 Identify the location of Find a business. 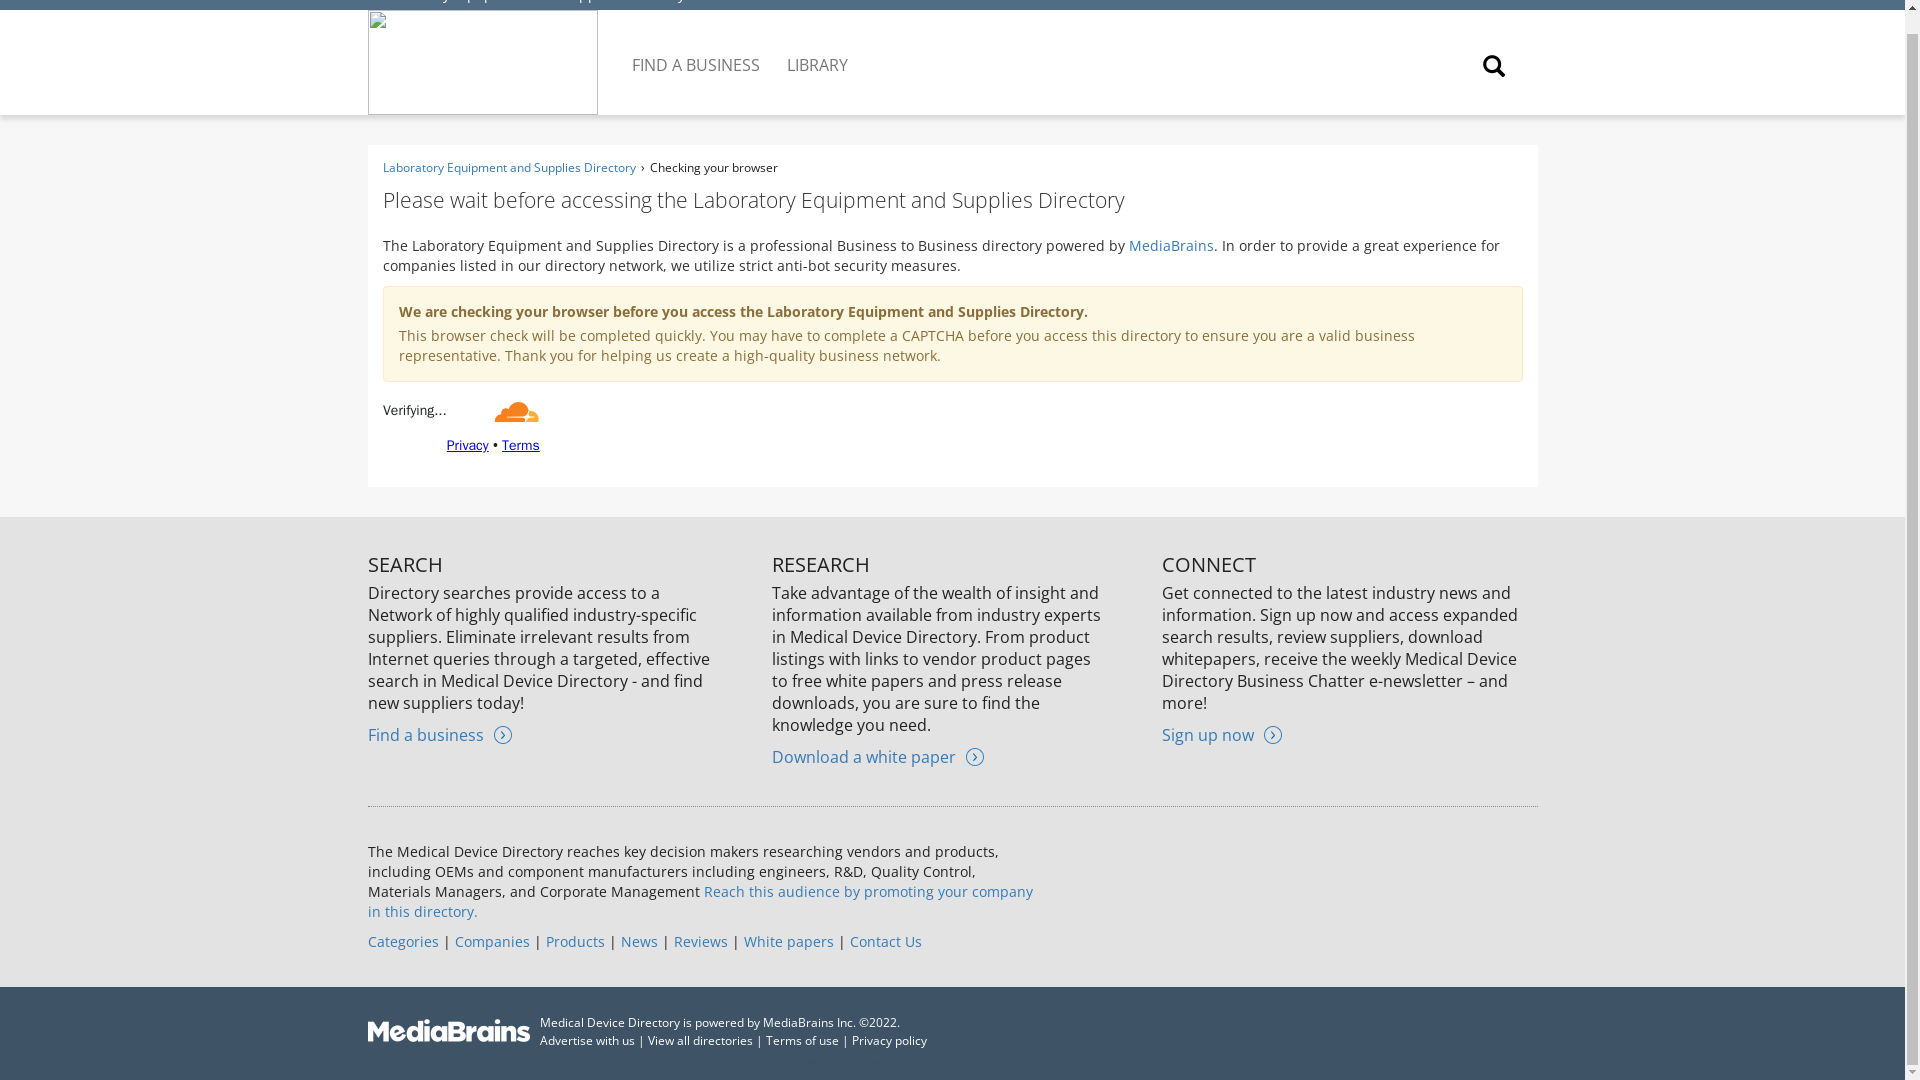
(440, 734).